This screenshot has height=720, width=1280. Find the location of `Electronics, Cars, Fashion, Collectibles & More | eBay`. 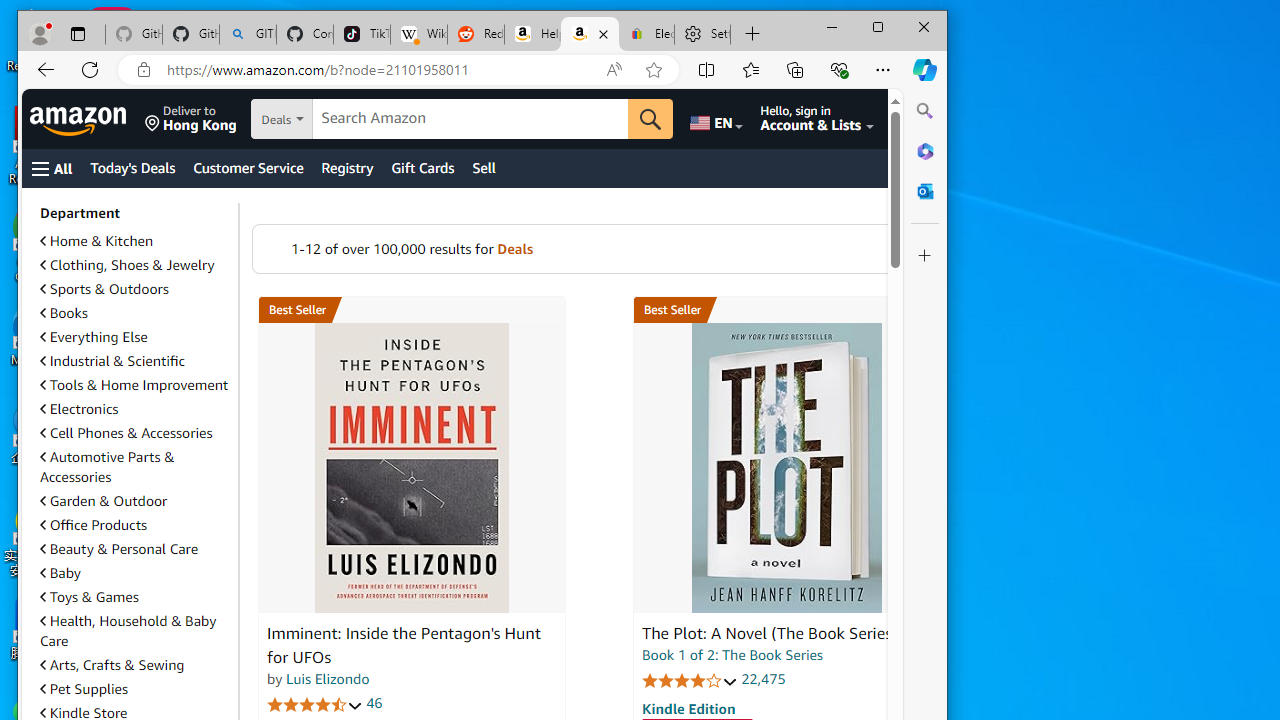

Electronics, Cars, Fashion, Collectibles & More | eBay is located at coordinates (646, 34).